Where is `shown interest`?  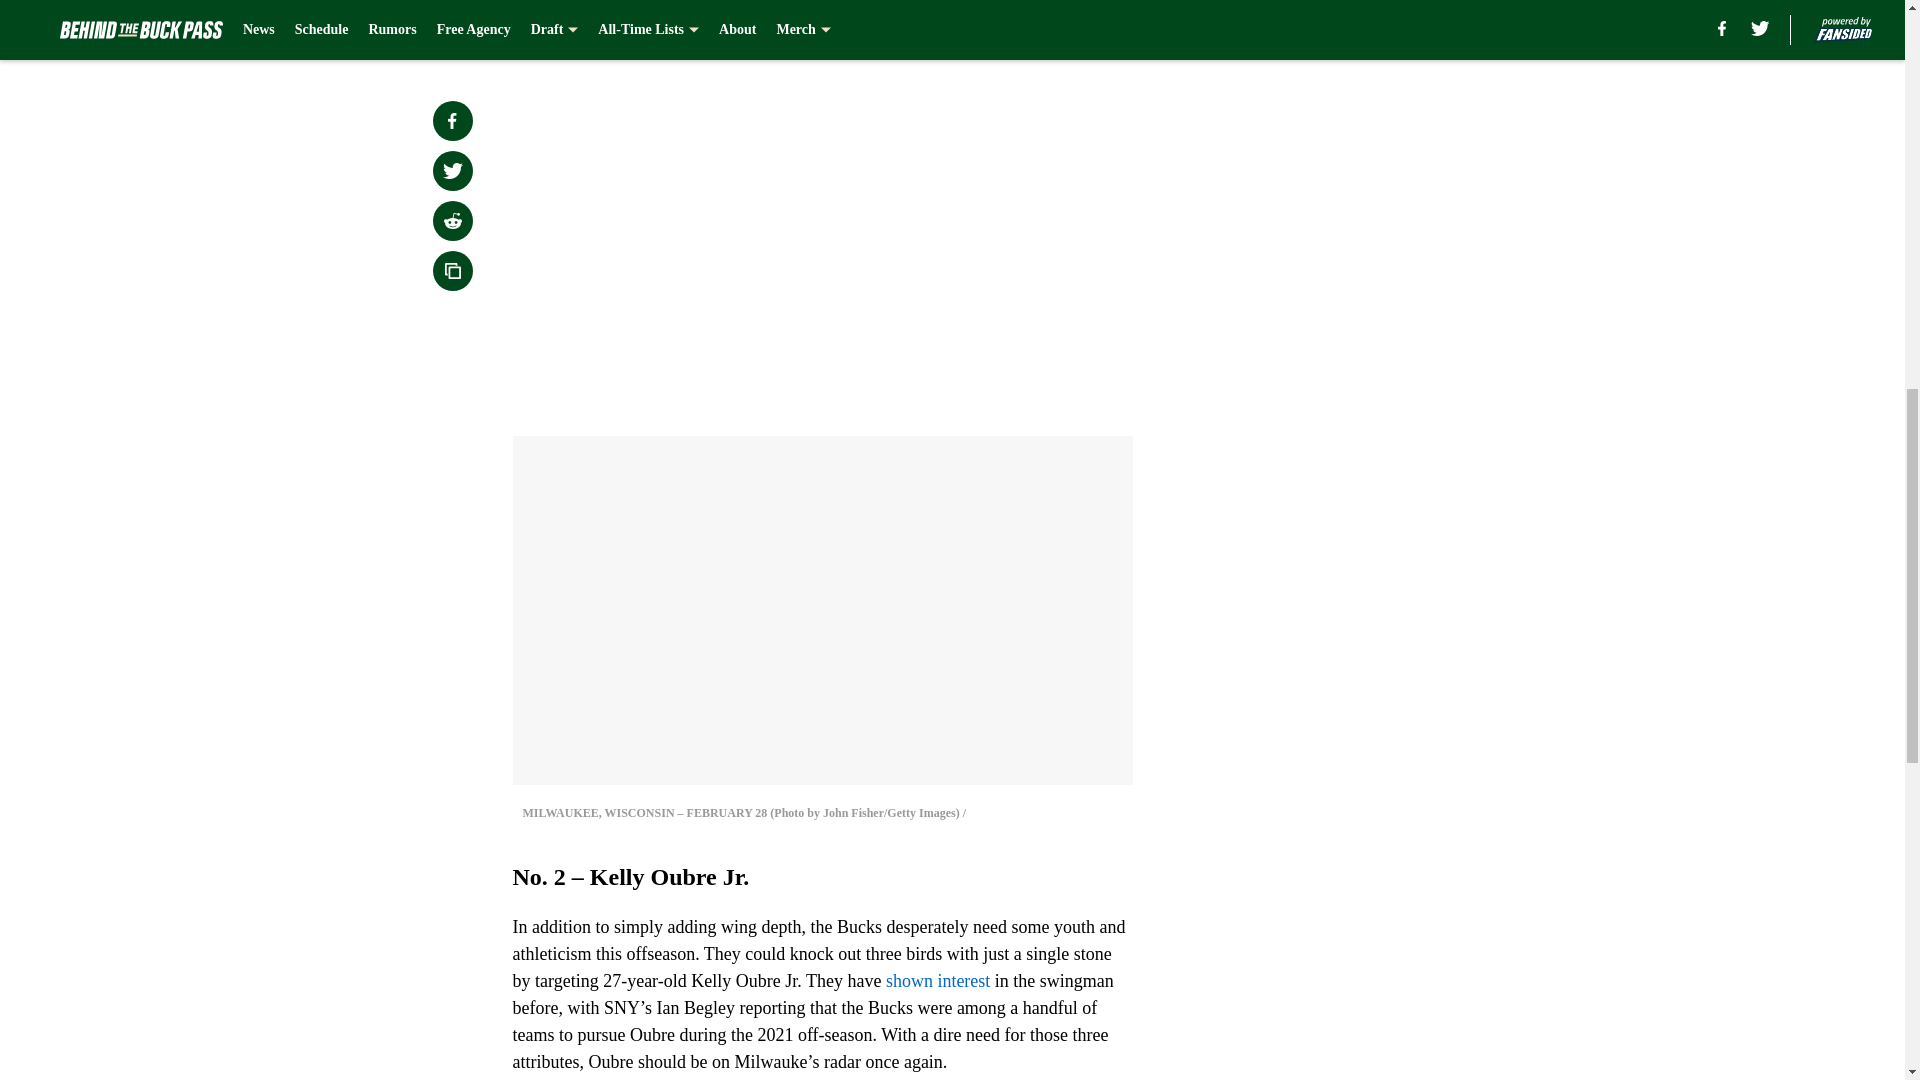
shown interest is located at coordinates (938, 980).